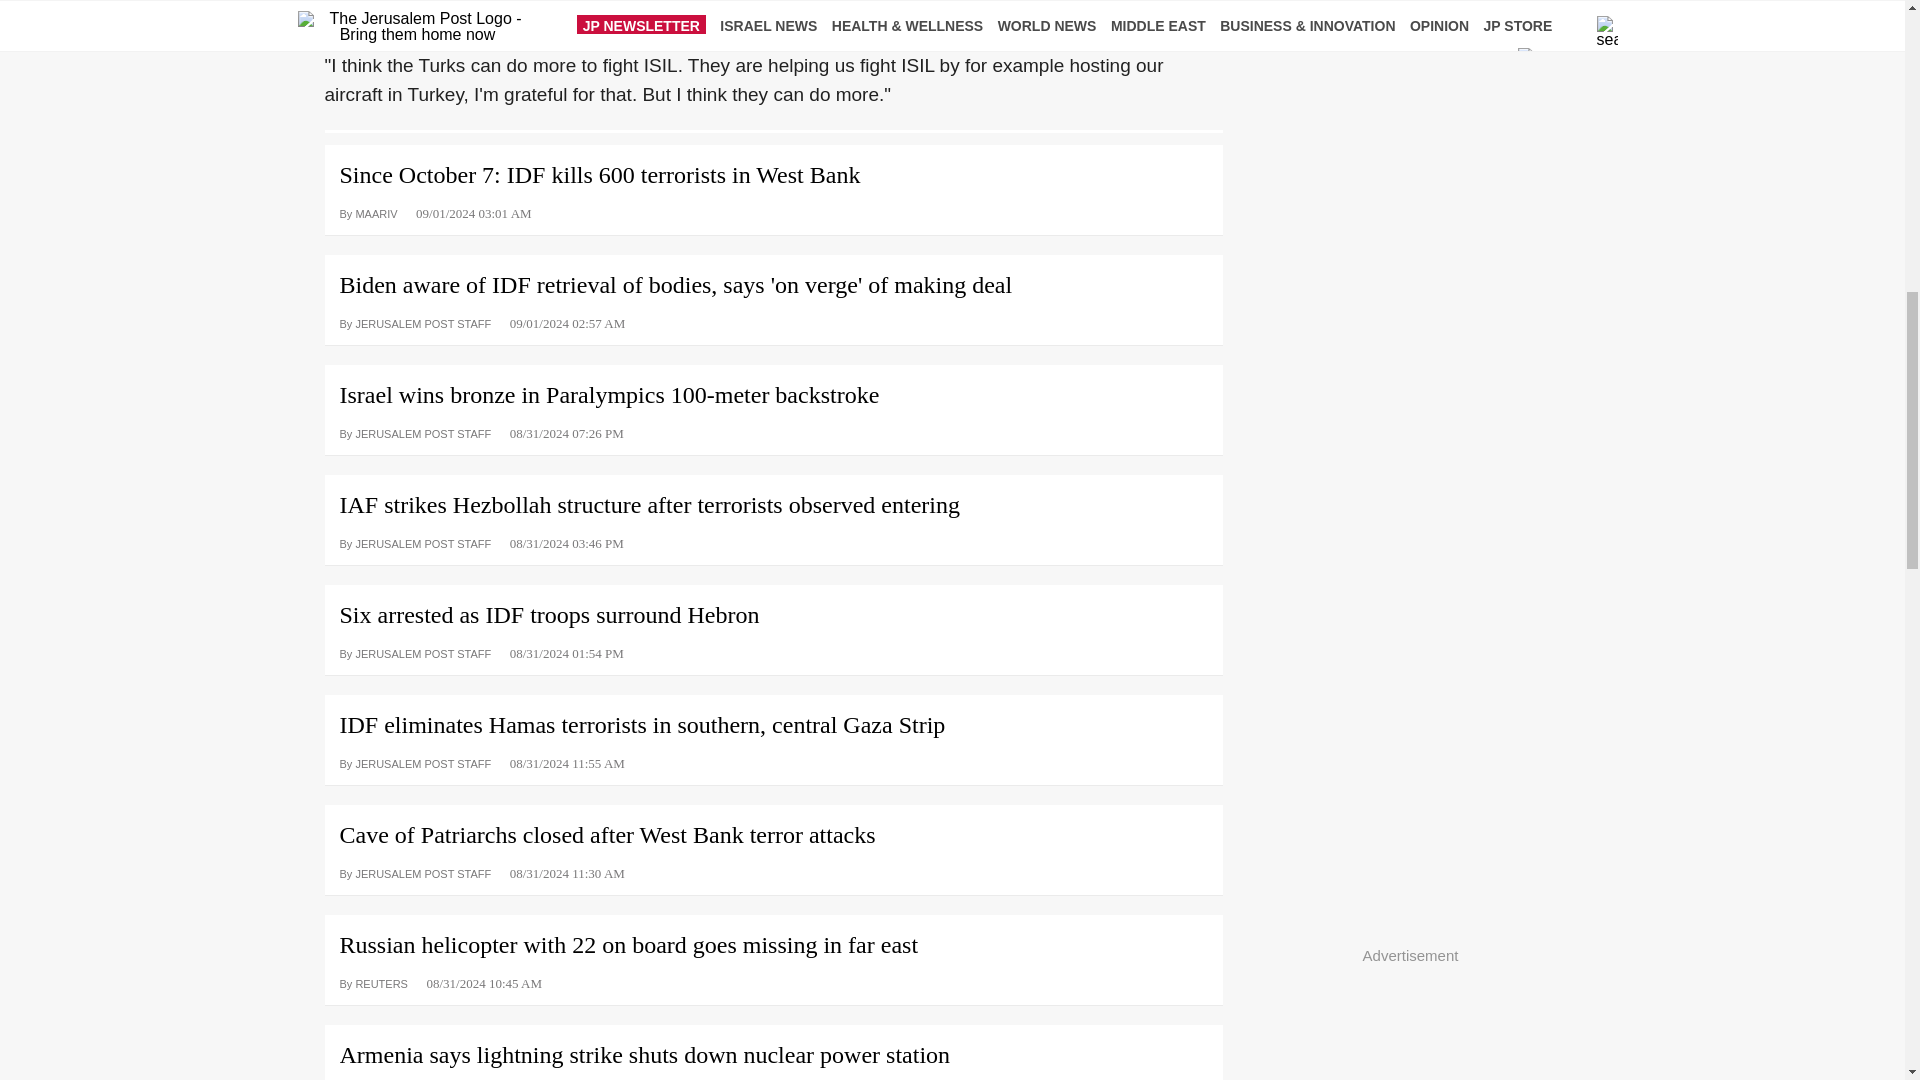  What do you see at coordinates (415, 432) in the screenshot?
I see `By JERUSALEM POST STAFF` at bounding box center [415, 432].